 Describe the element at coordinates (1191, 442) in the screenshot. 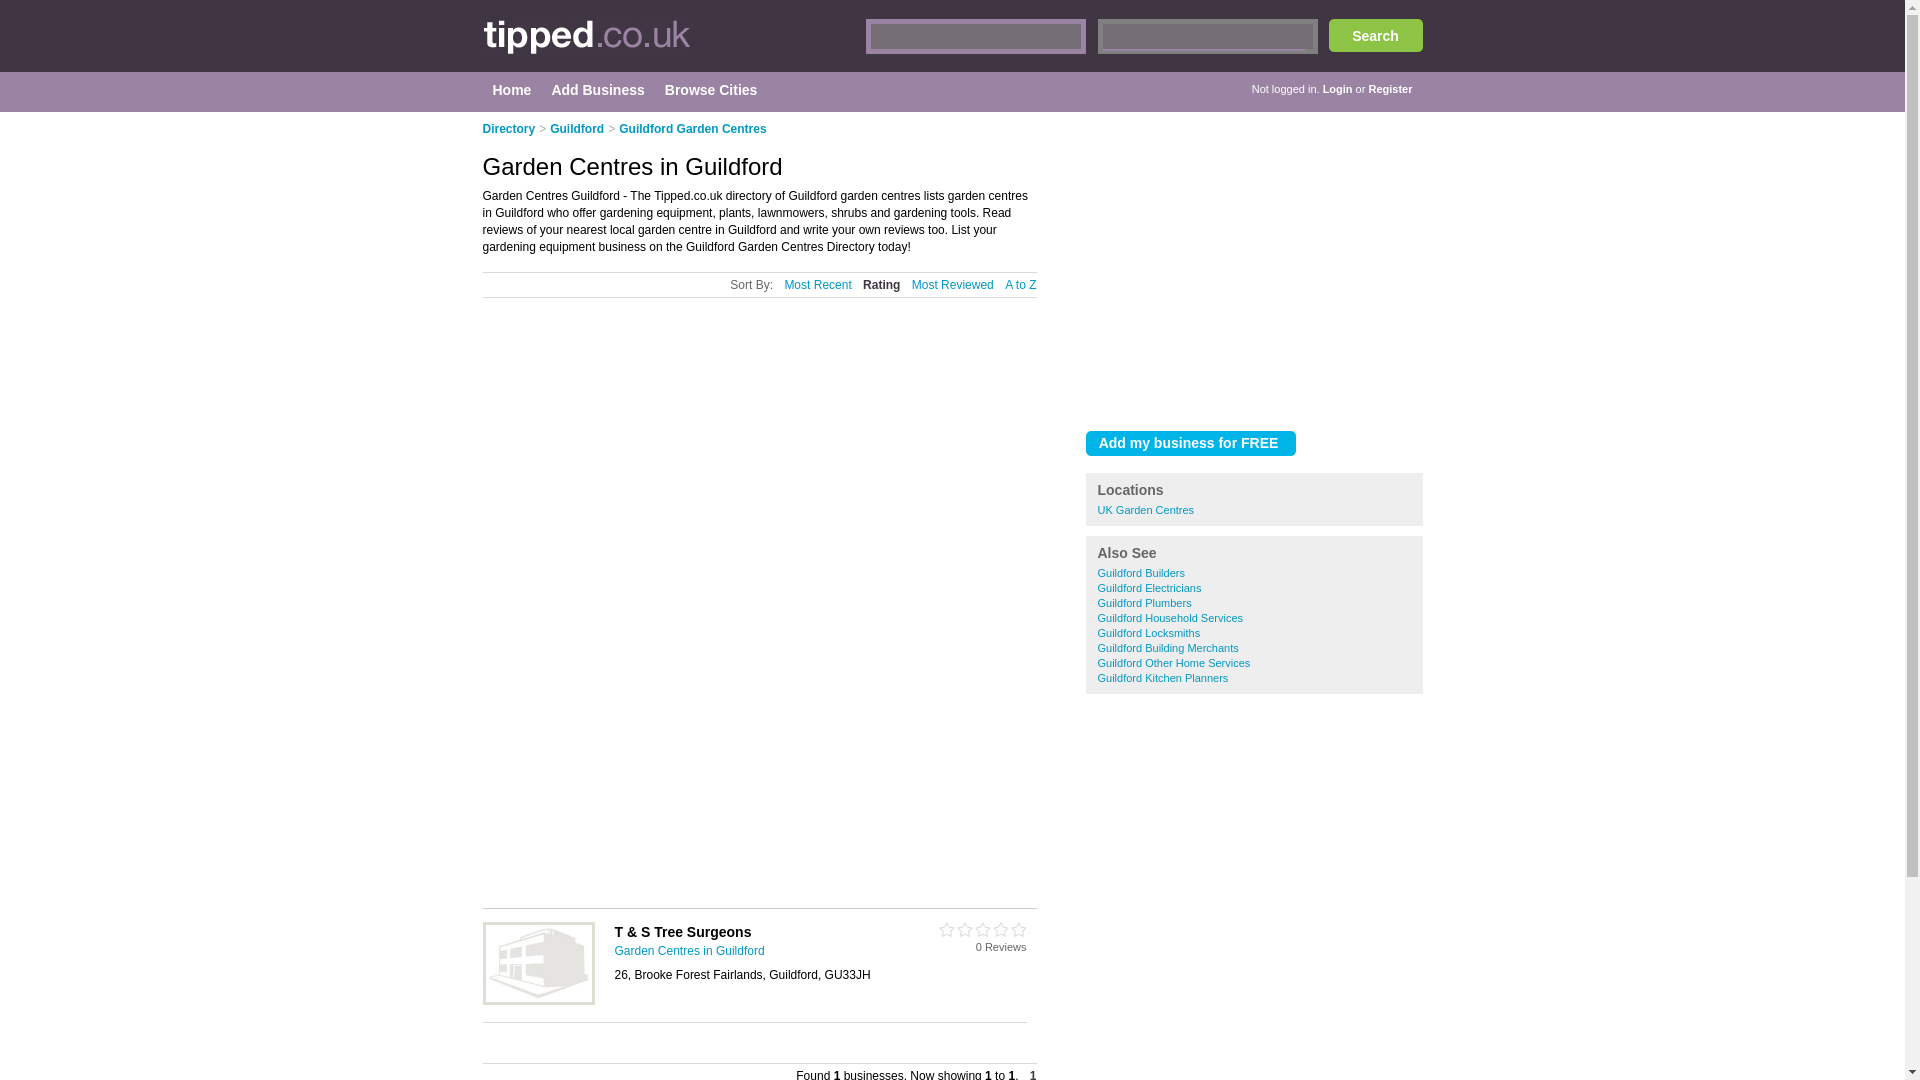

I see `Add my business for FREE` at that location.